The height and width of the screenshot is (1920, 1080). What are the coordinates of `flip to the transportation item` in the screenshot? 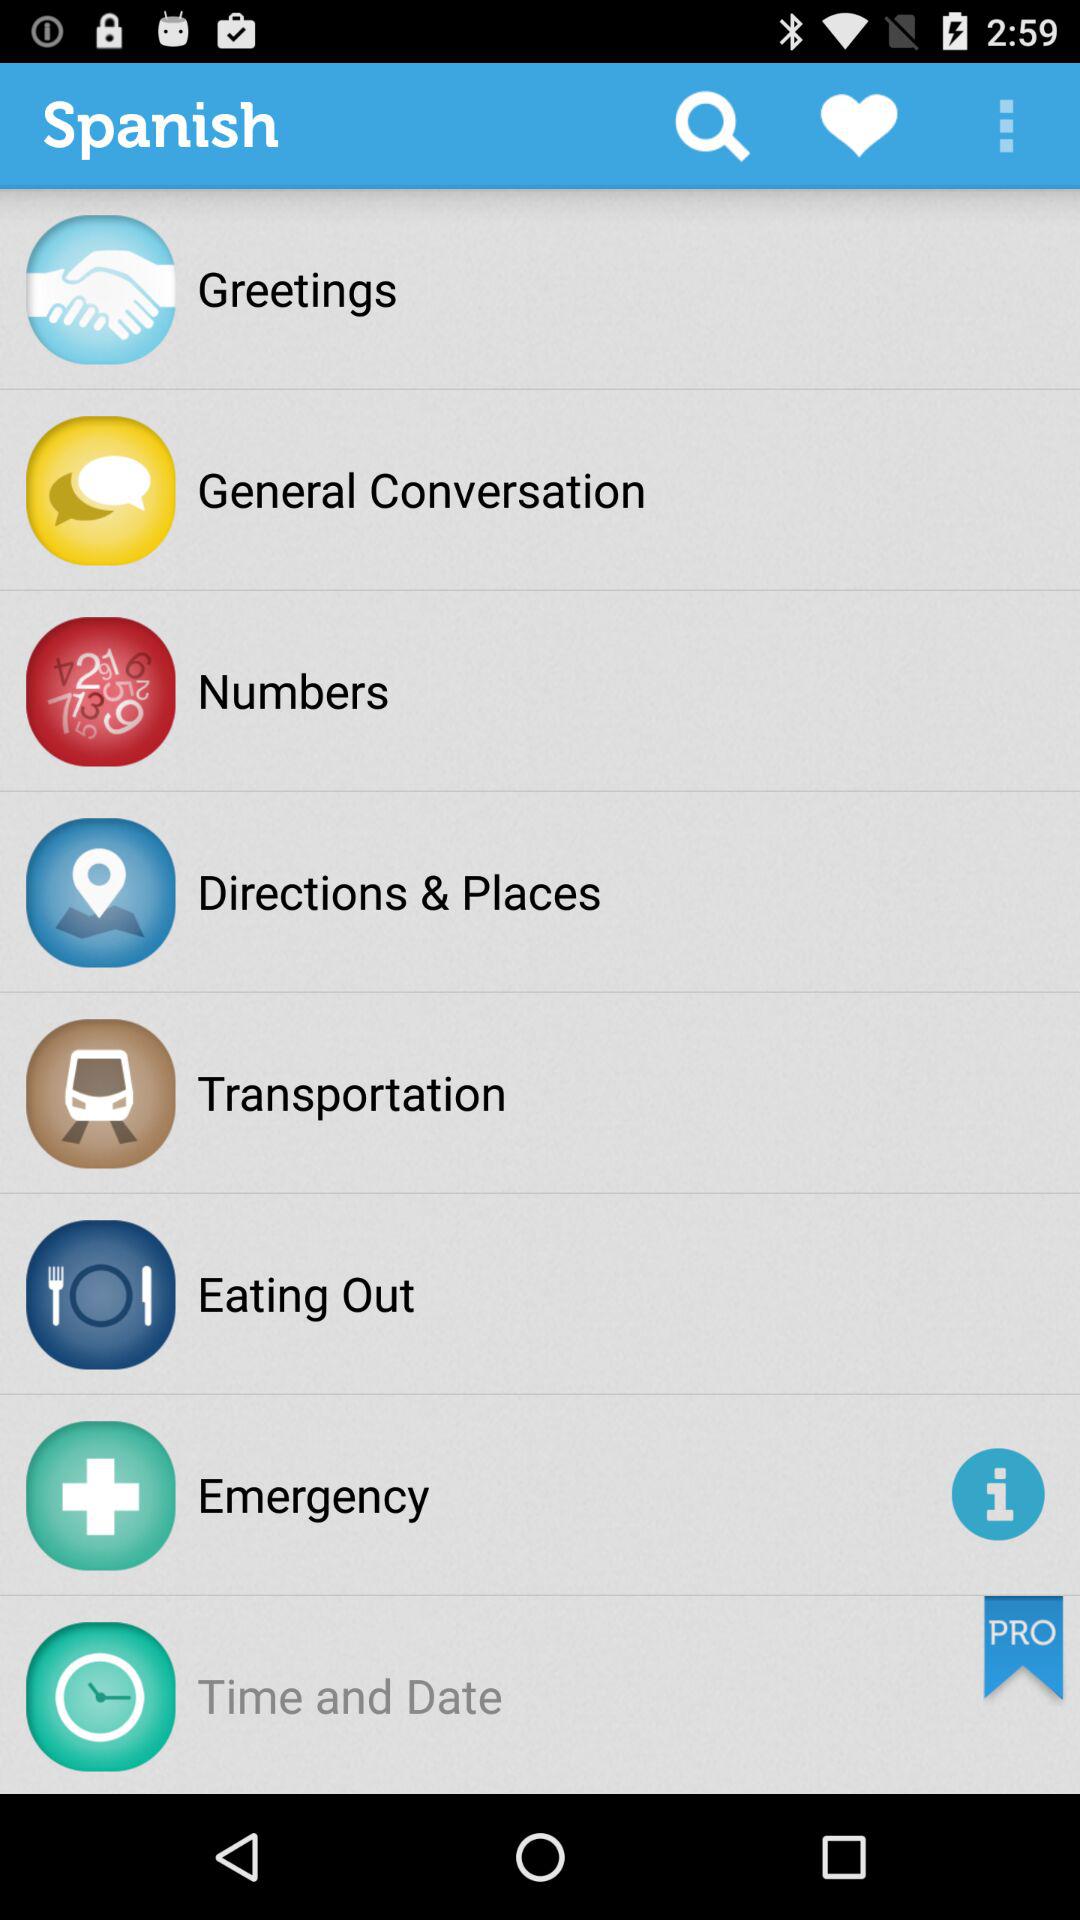 It's located at (352, 1092).